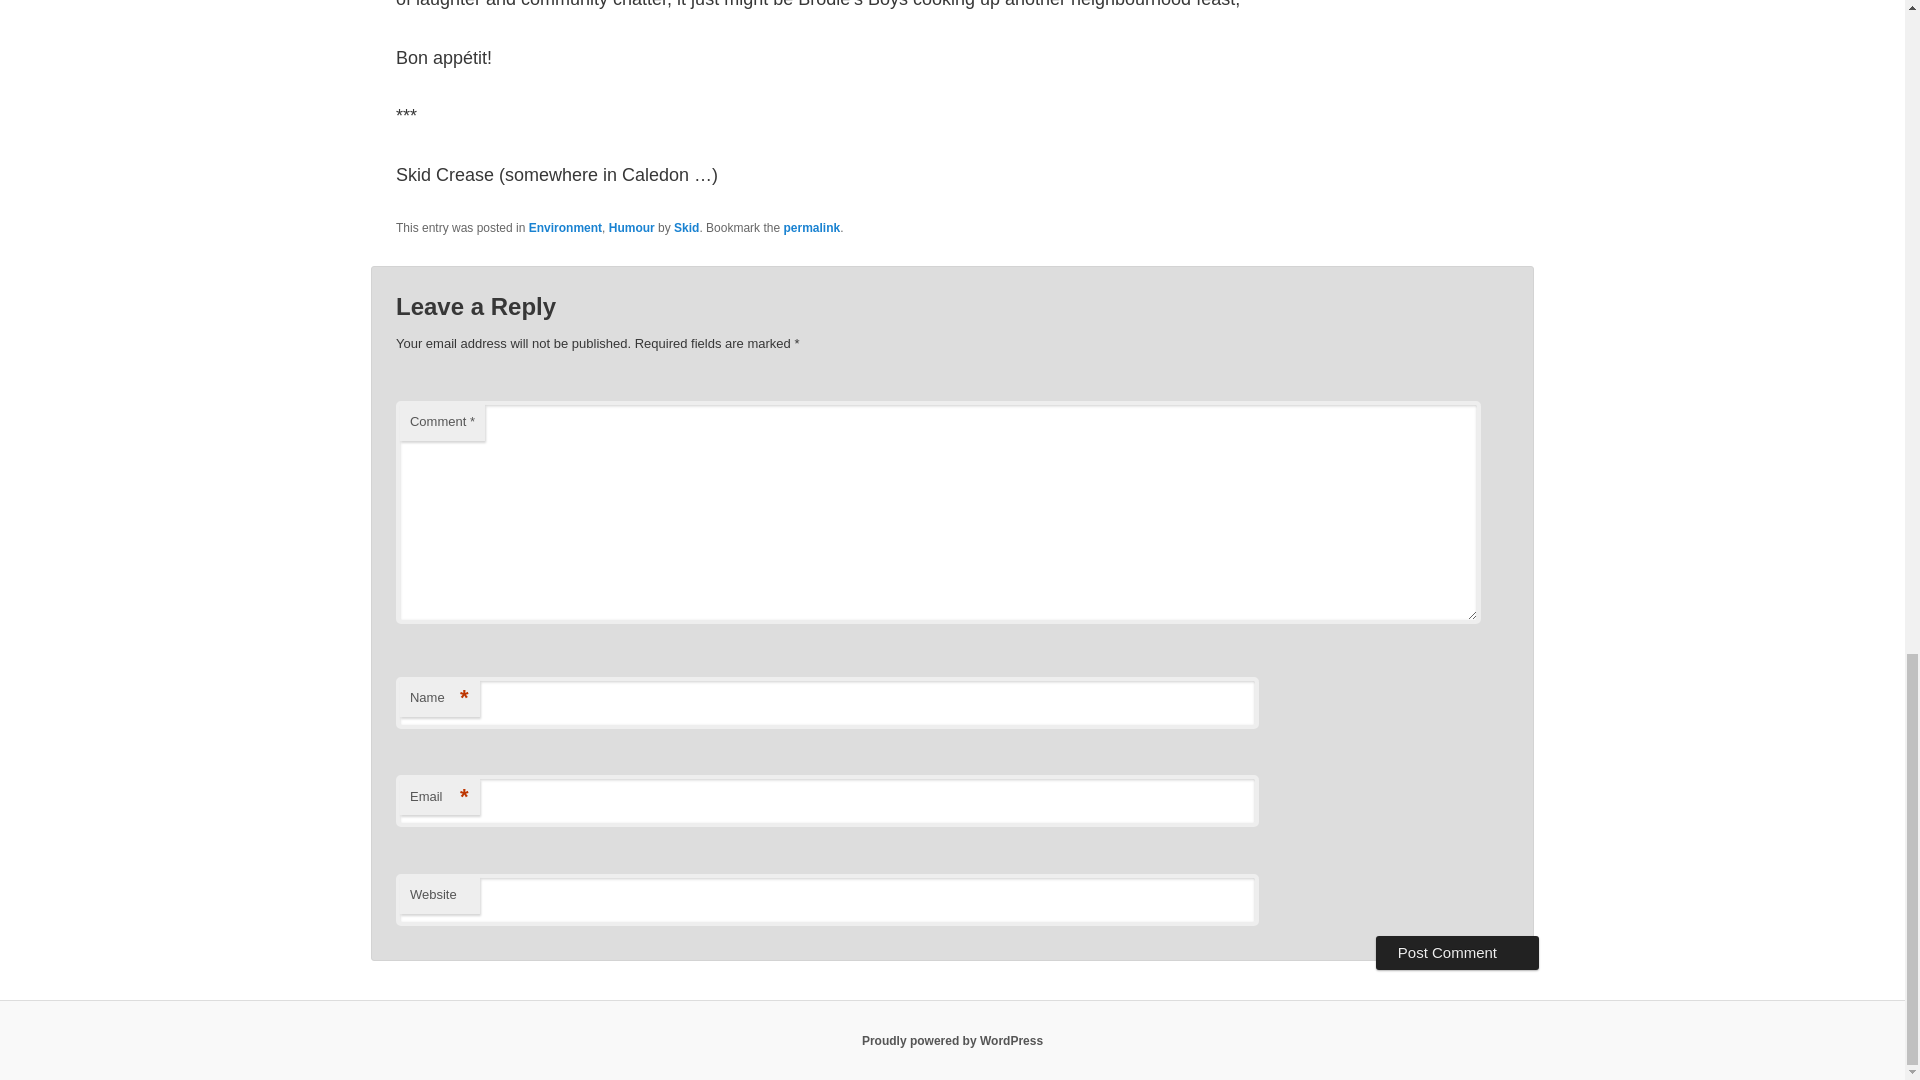  I want to click on Skid, so click(686, 228).